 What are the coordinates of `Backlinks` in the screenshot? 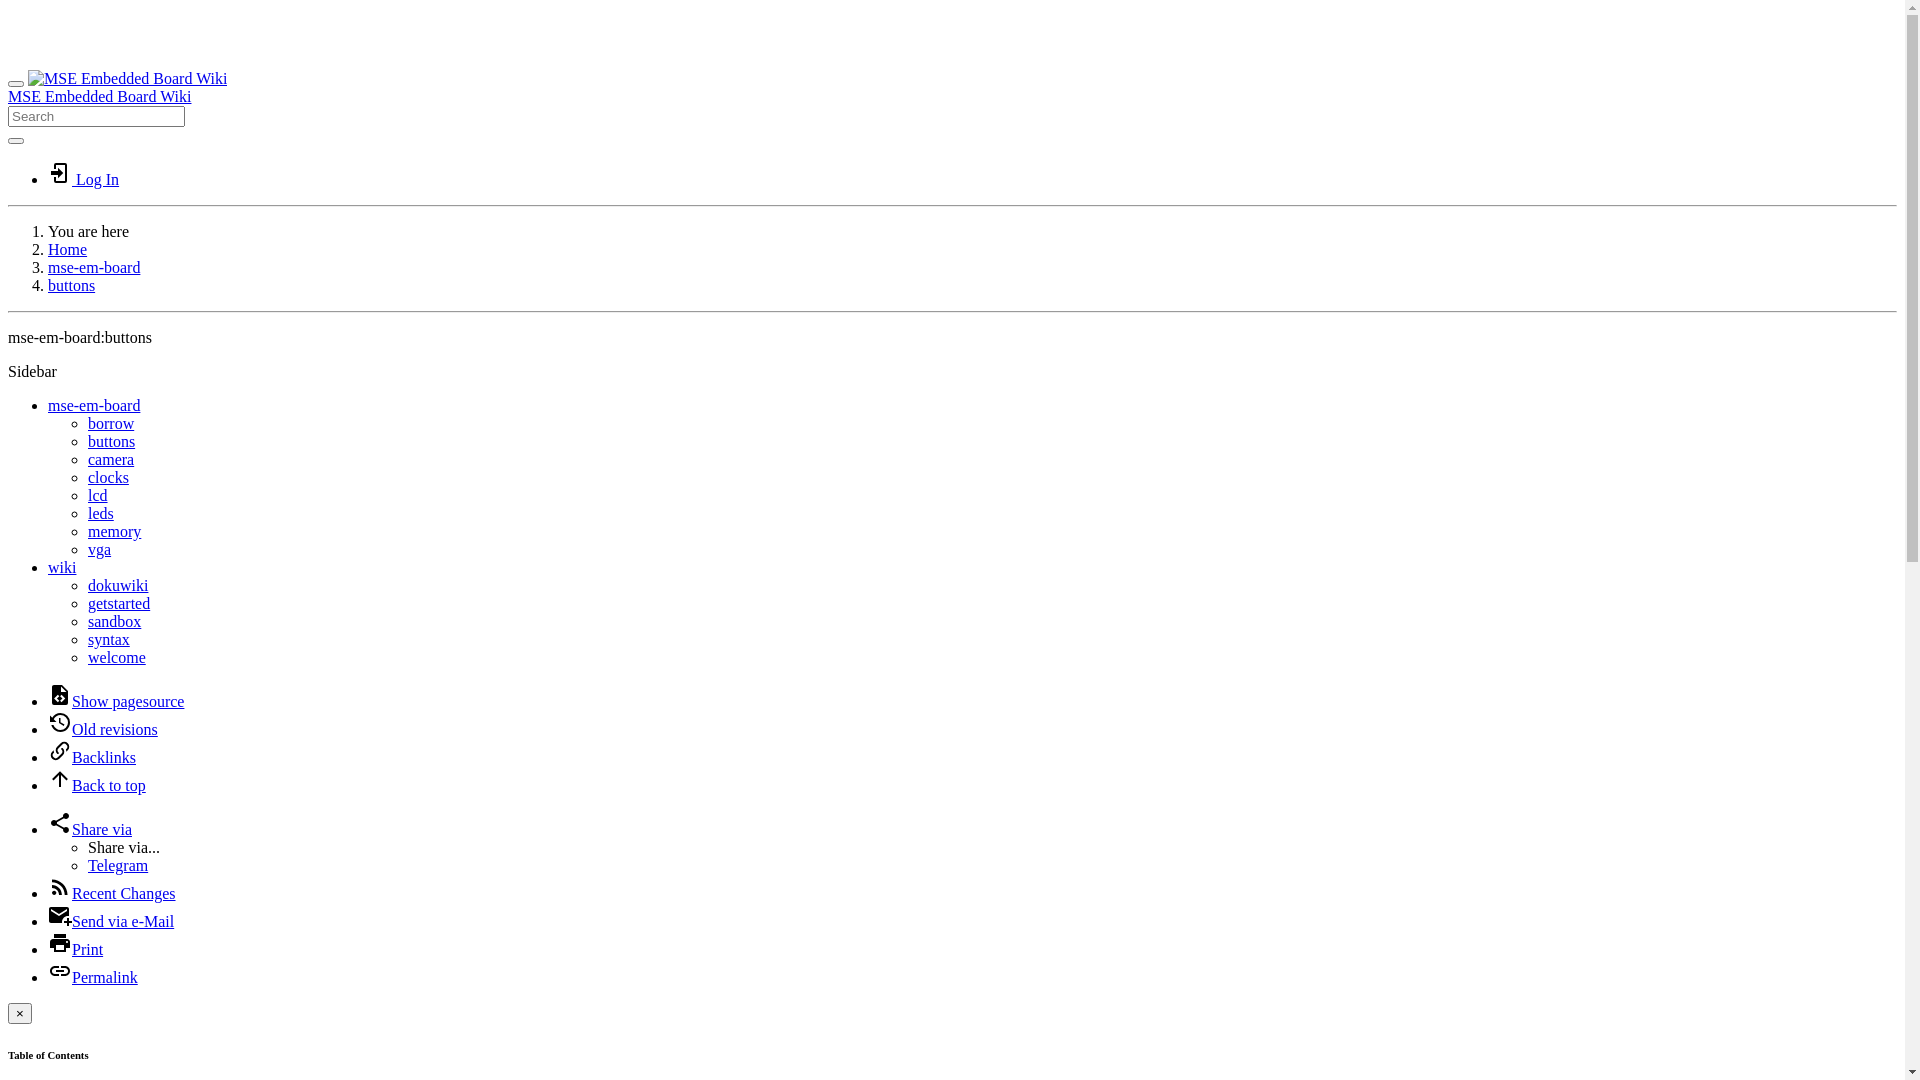 It's located at (92, 758).